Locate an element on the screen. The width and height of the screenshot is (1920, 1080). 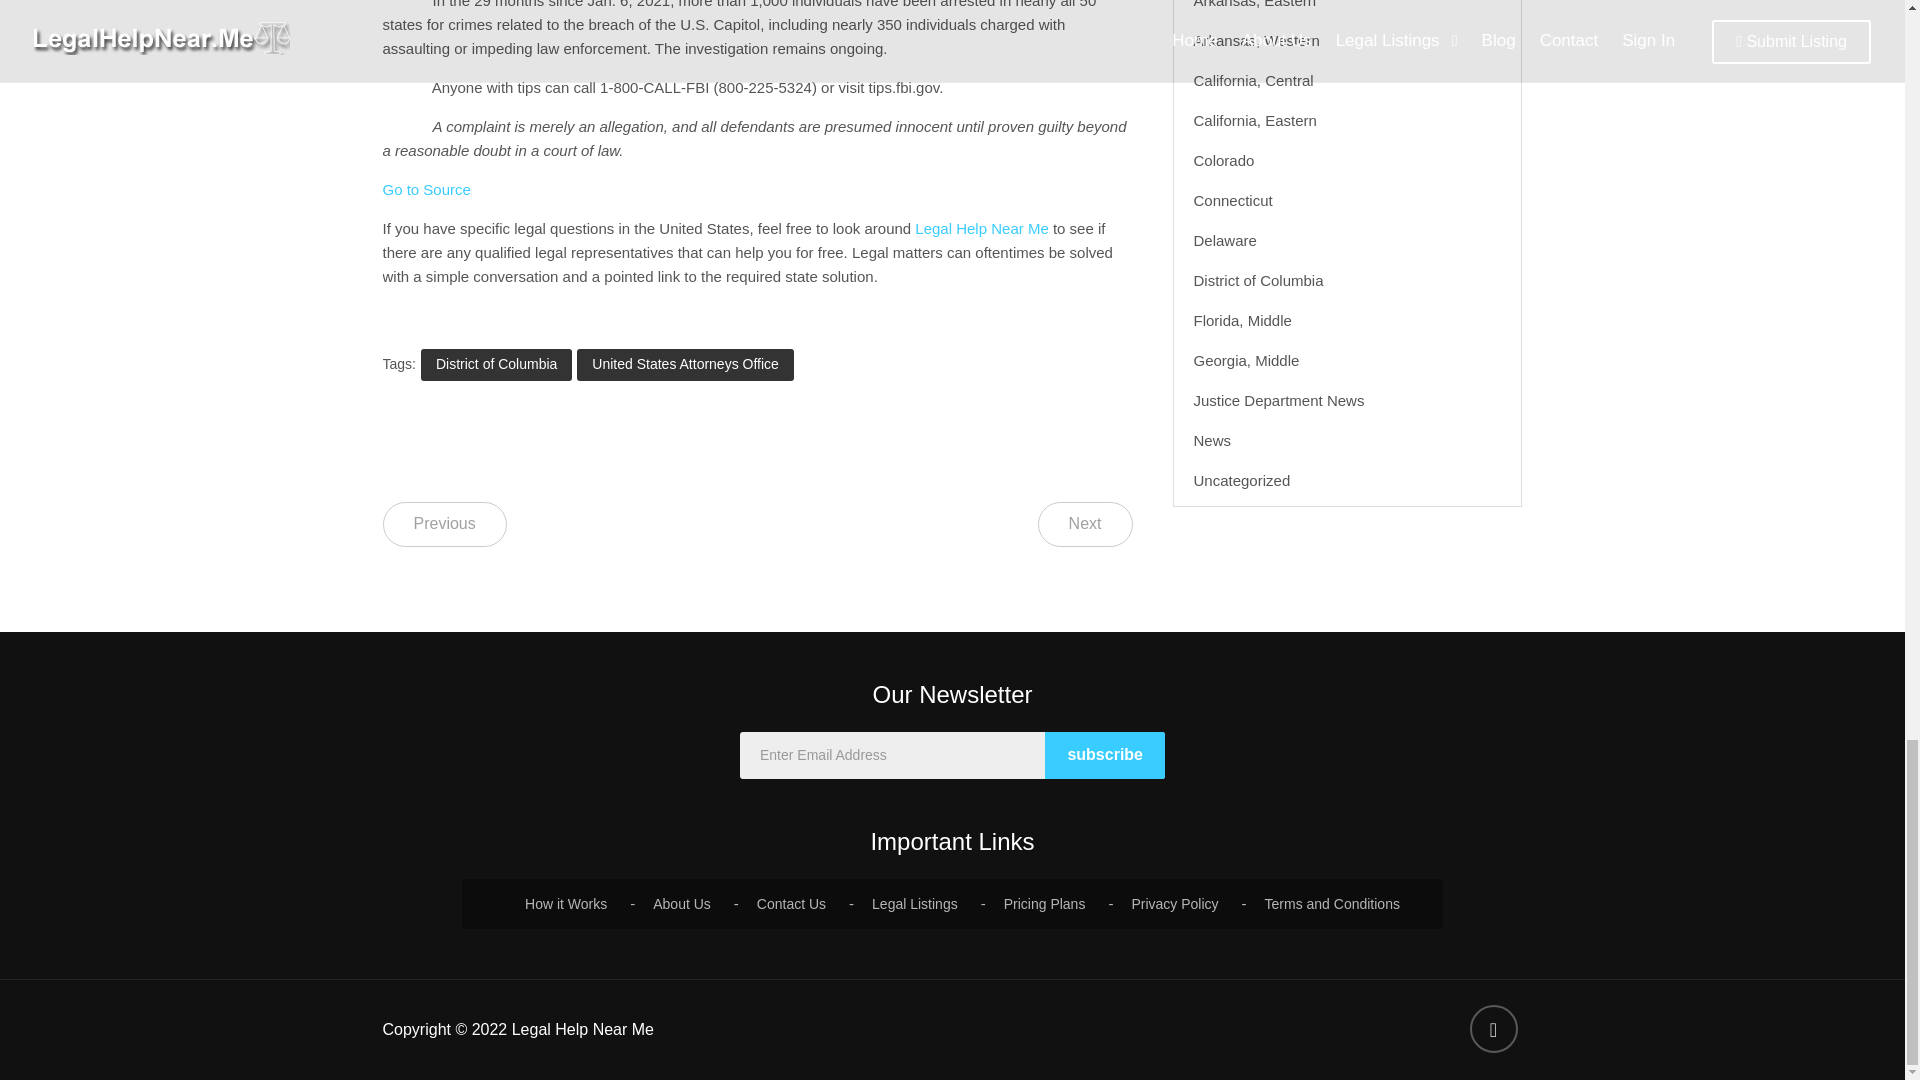
Next is located at coordinates (1085, 524).